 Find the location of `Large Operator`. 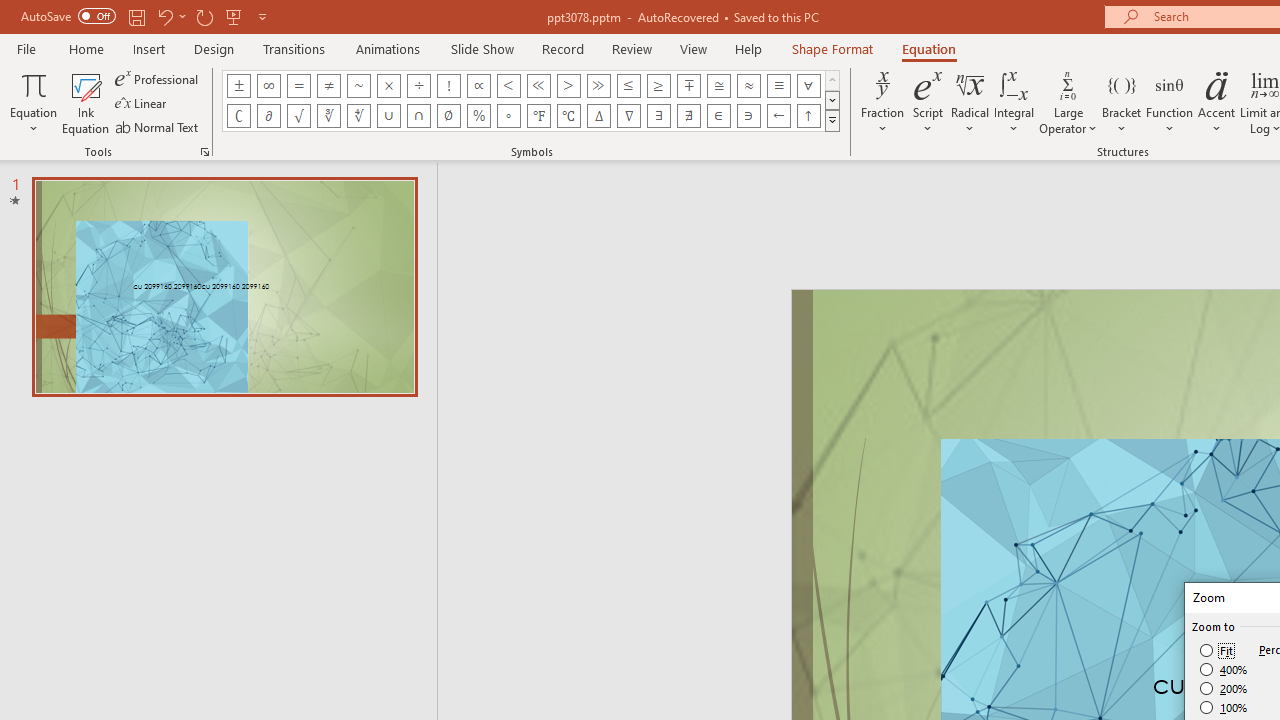

Large Operator is located at coordinates (1068, 102).